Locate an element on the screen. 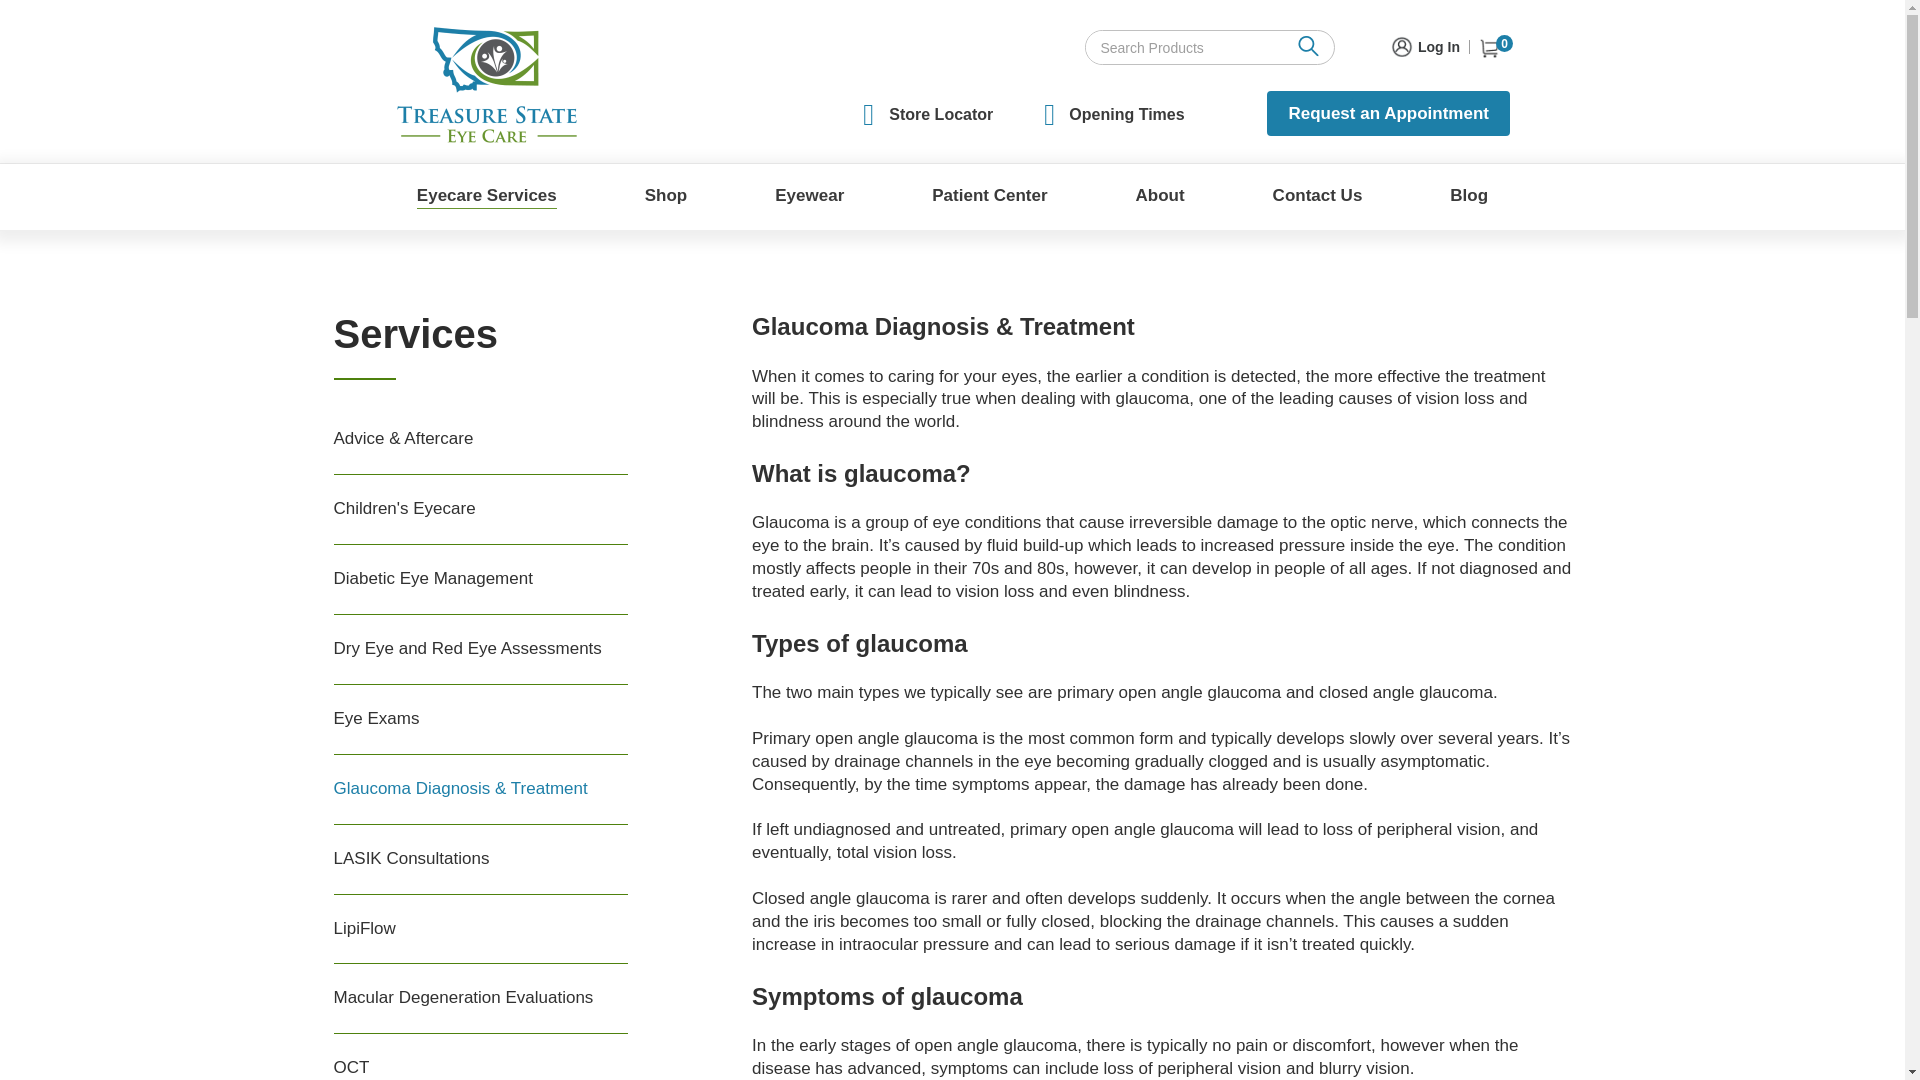 The image size is (1920, 1080). Log In is located at coordinates (1424, 44).